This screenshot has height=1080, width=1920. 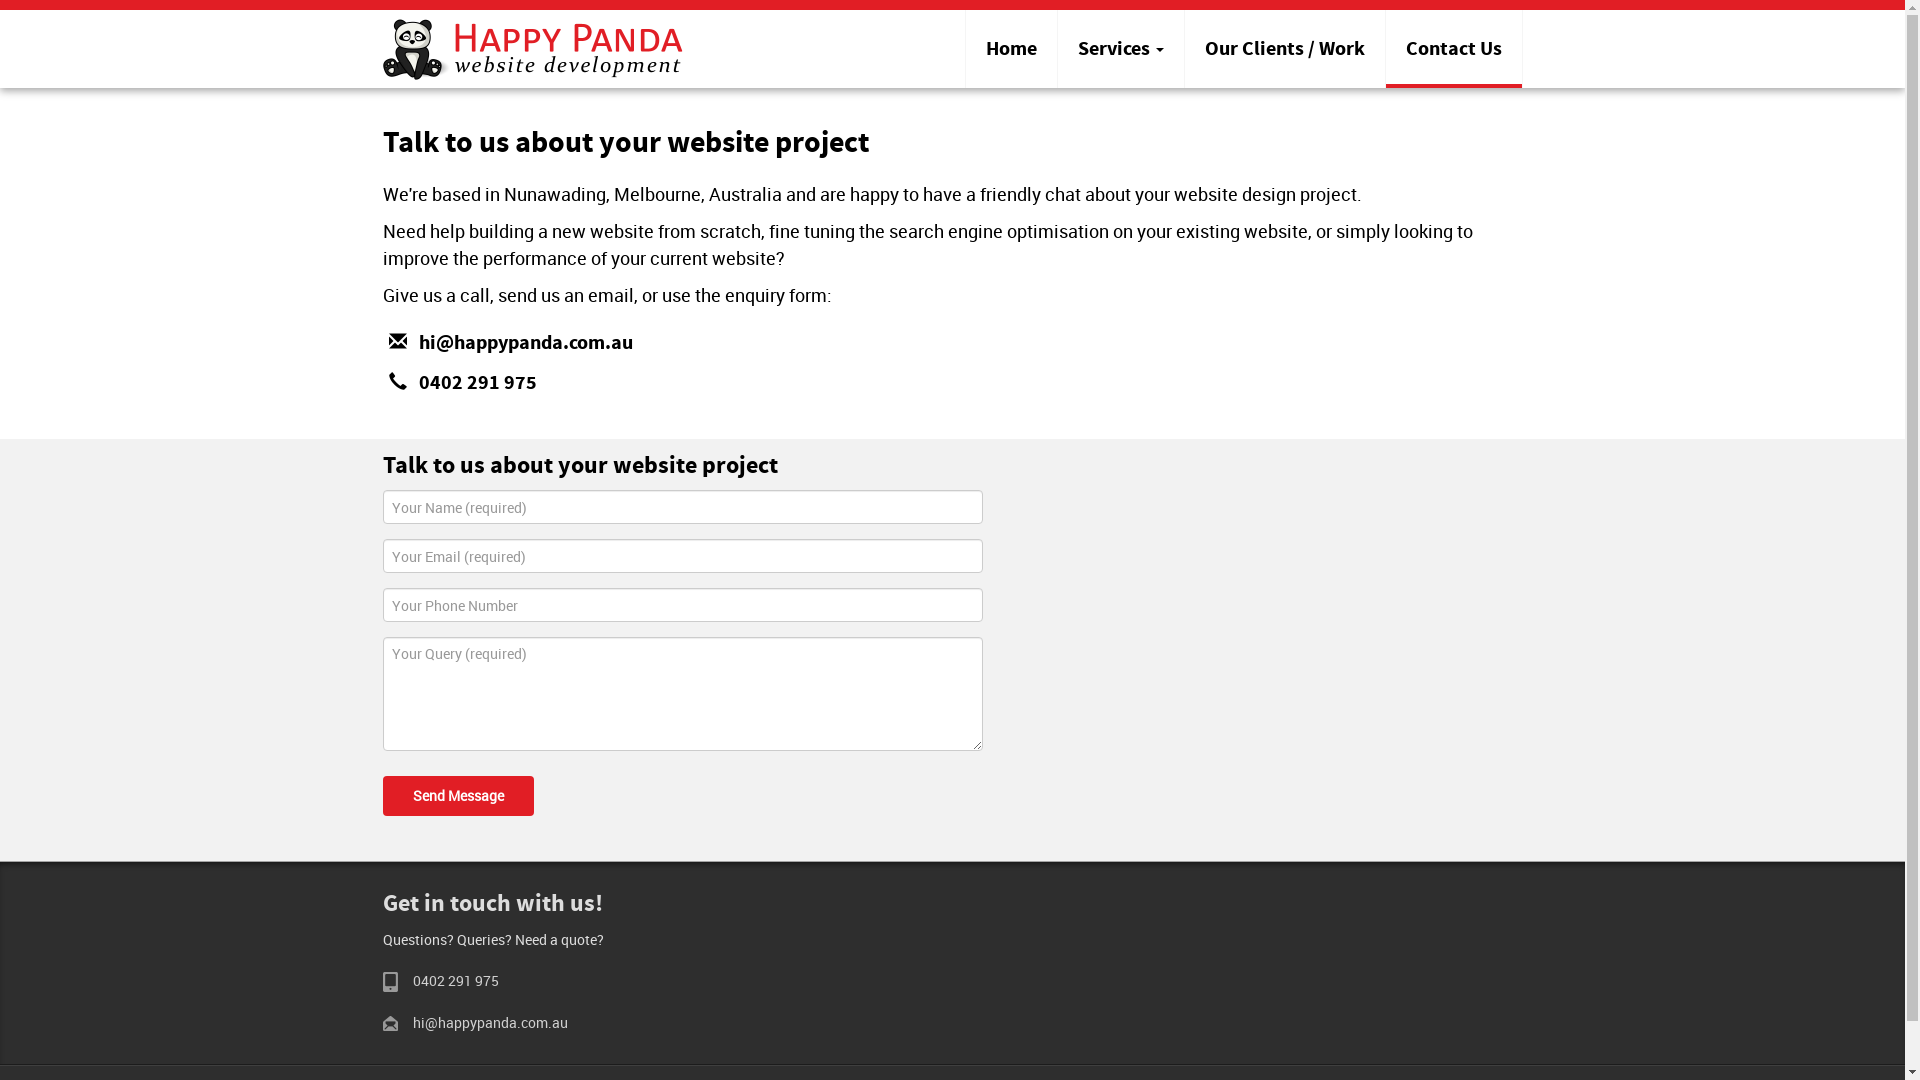 What do you see at coordinates (458, 796) in the screenshot?
I see `Send Message` at bounding box center [458, 796].